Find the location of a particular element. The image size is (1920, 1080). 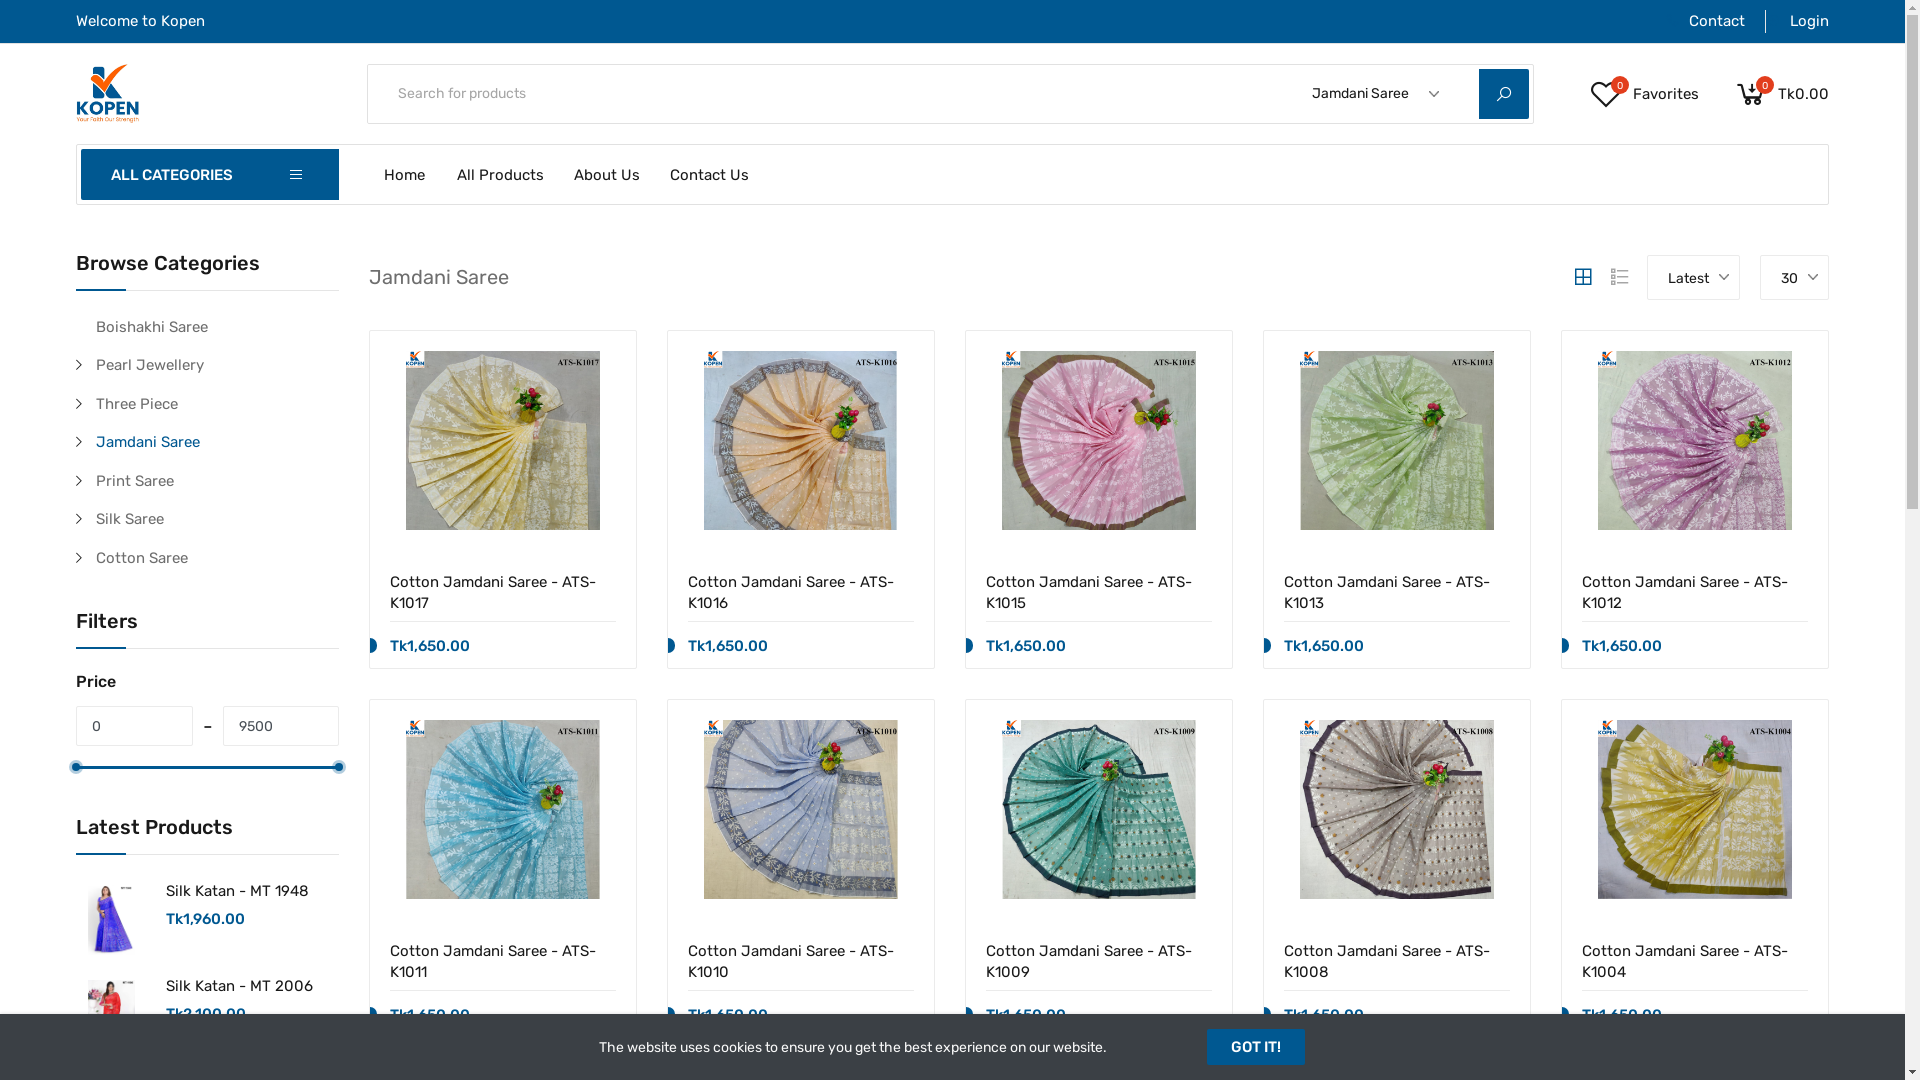

Cotton Jamdani Saree - ATS-K1008 is located at coordinates (1397, 960).